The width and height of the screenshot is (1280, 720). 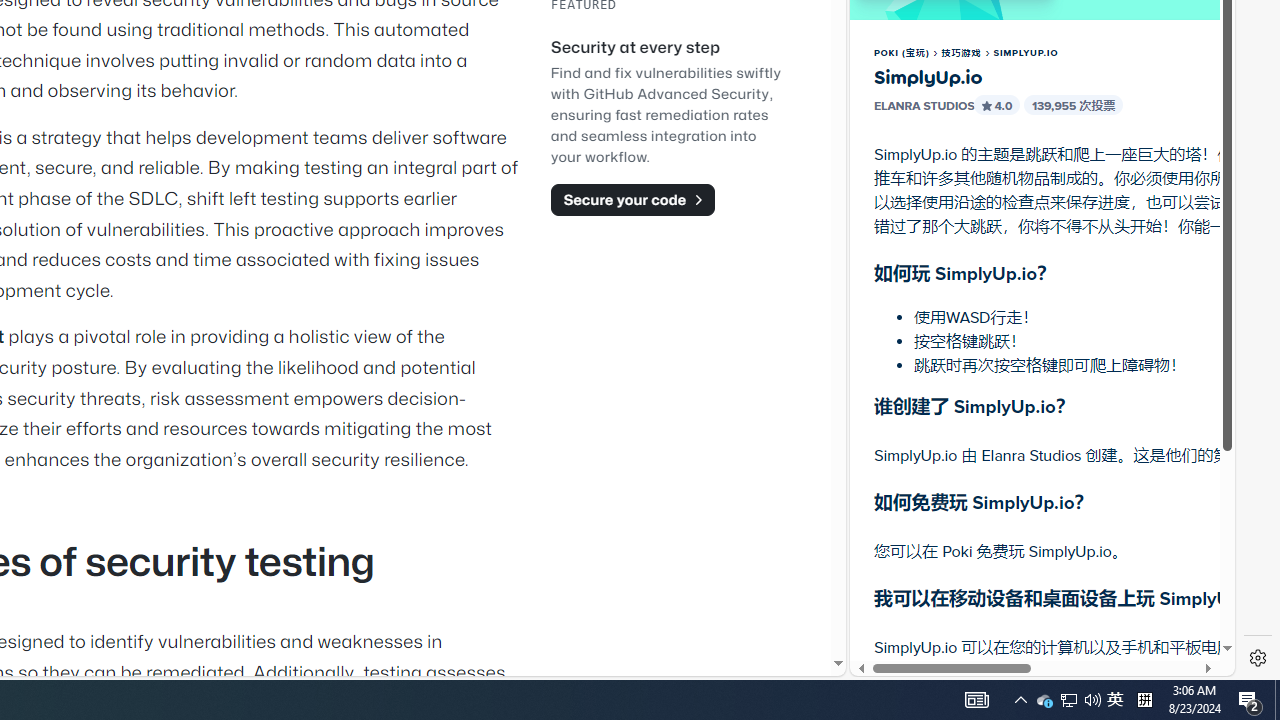 I want to click on poki.com, so click(x=1092, y=338).